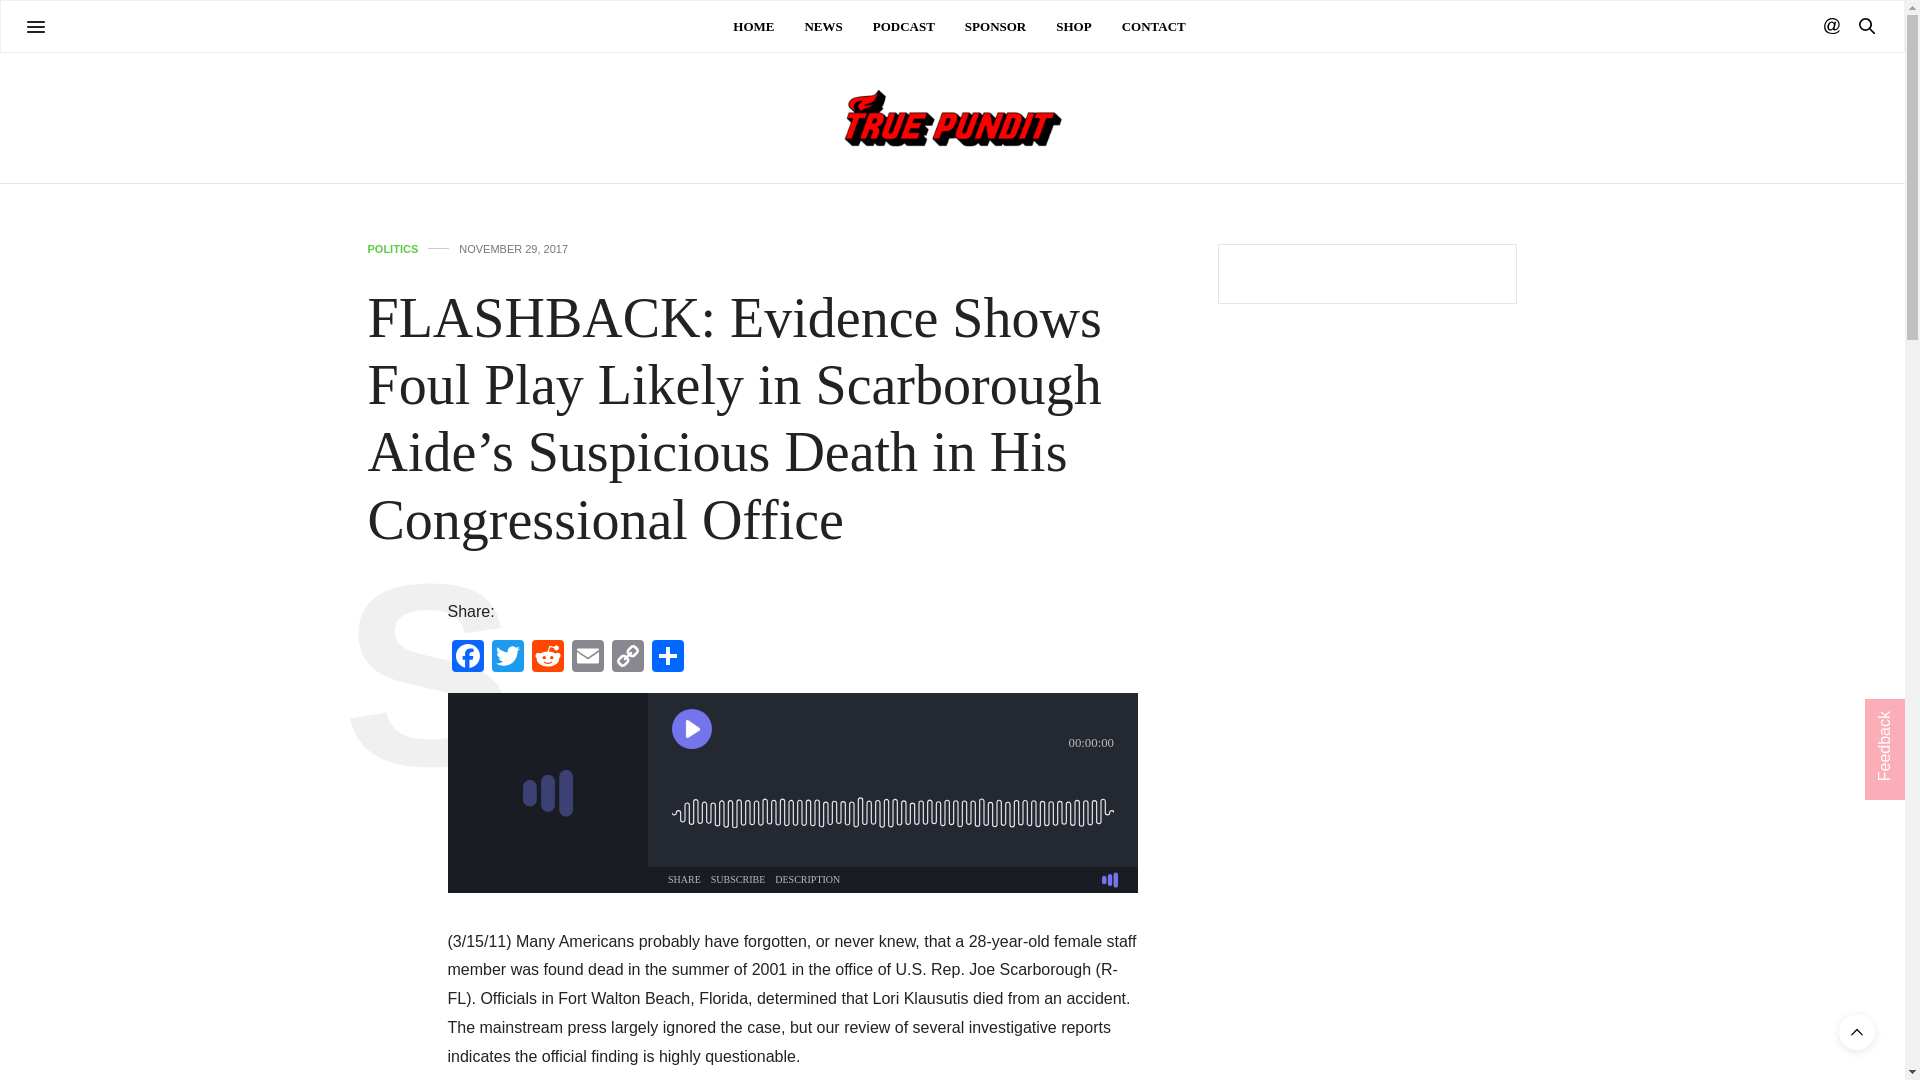  Describe the element at coordinates (951, 118) in the screenshot. I see `True Pundit` at that location.